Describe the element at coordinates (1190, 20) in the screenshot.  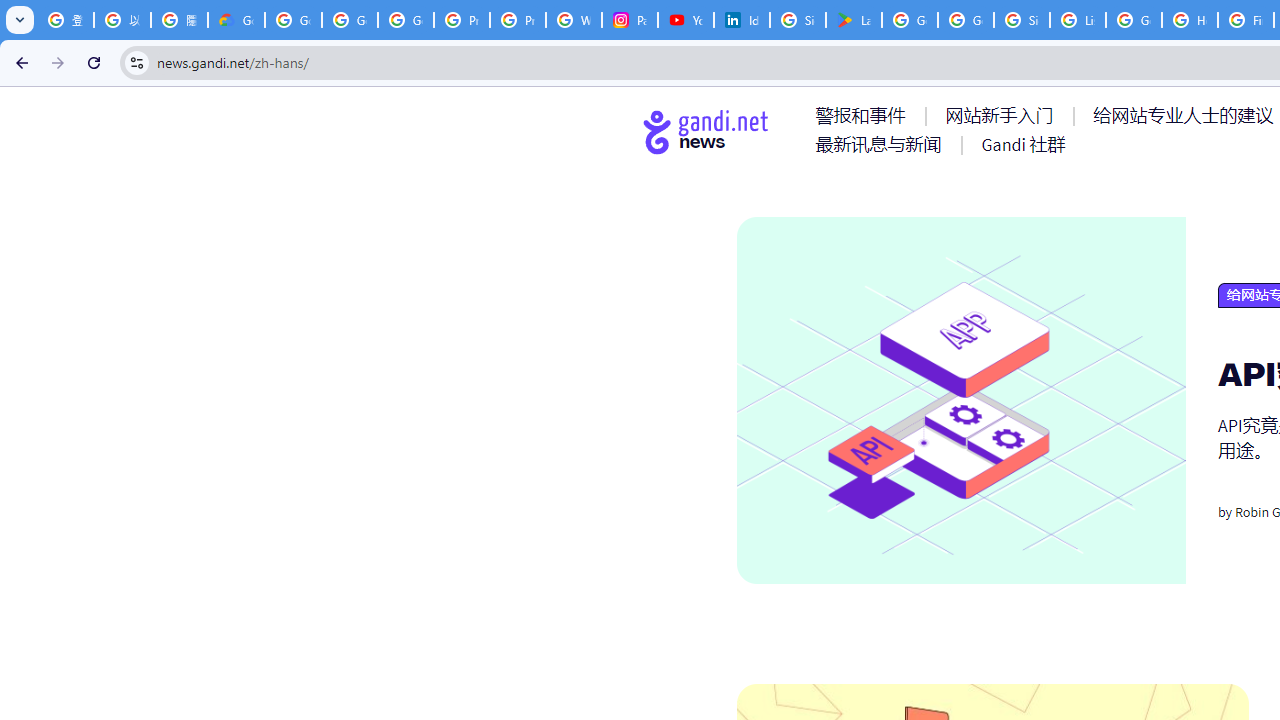
I see `How do I create a new Google Account? - Google Account Help` at that location.